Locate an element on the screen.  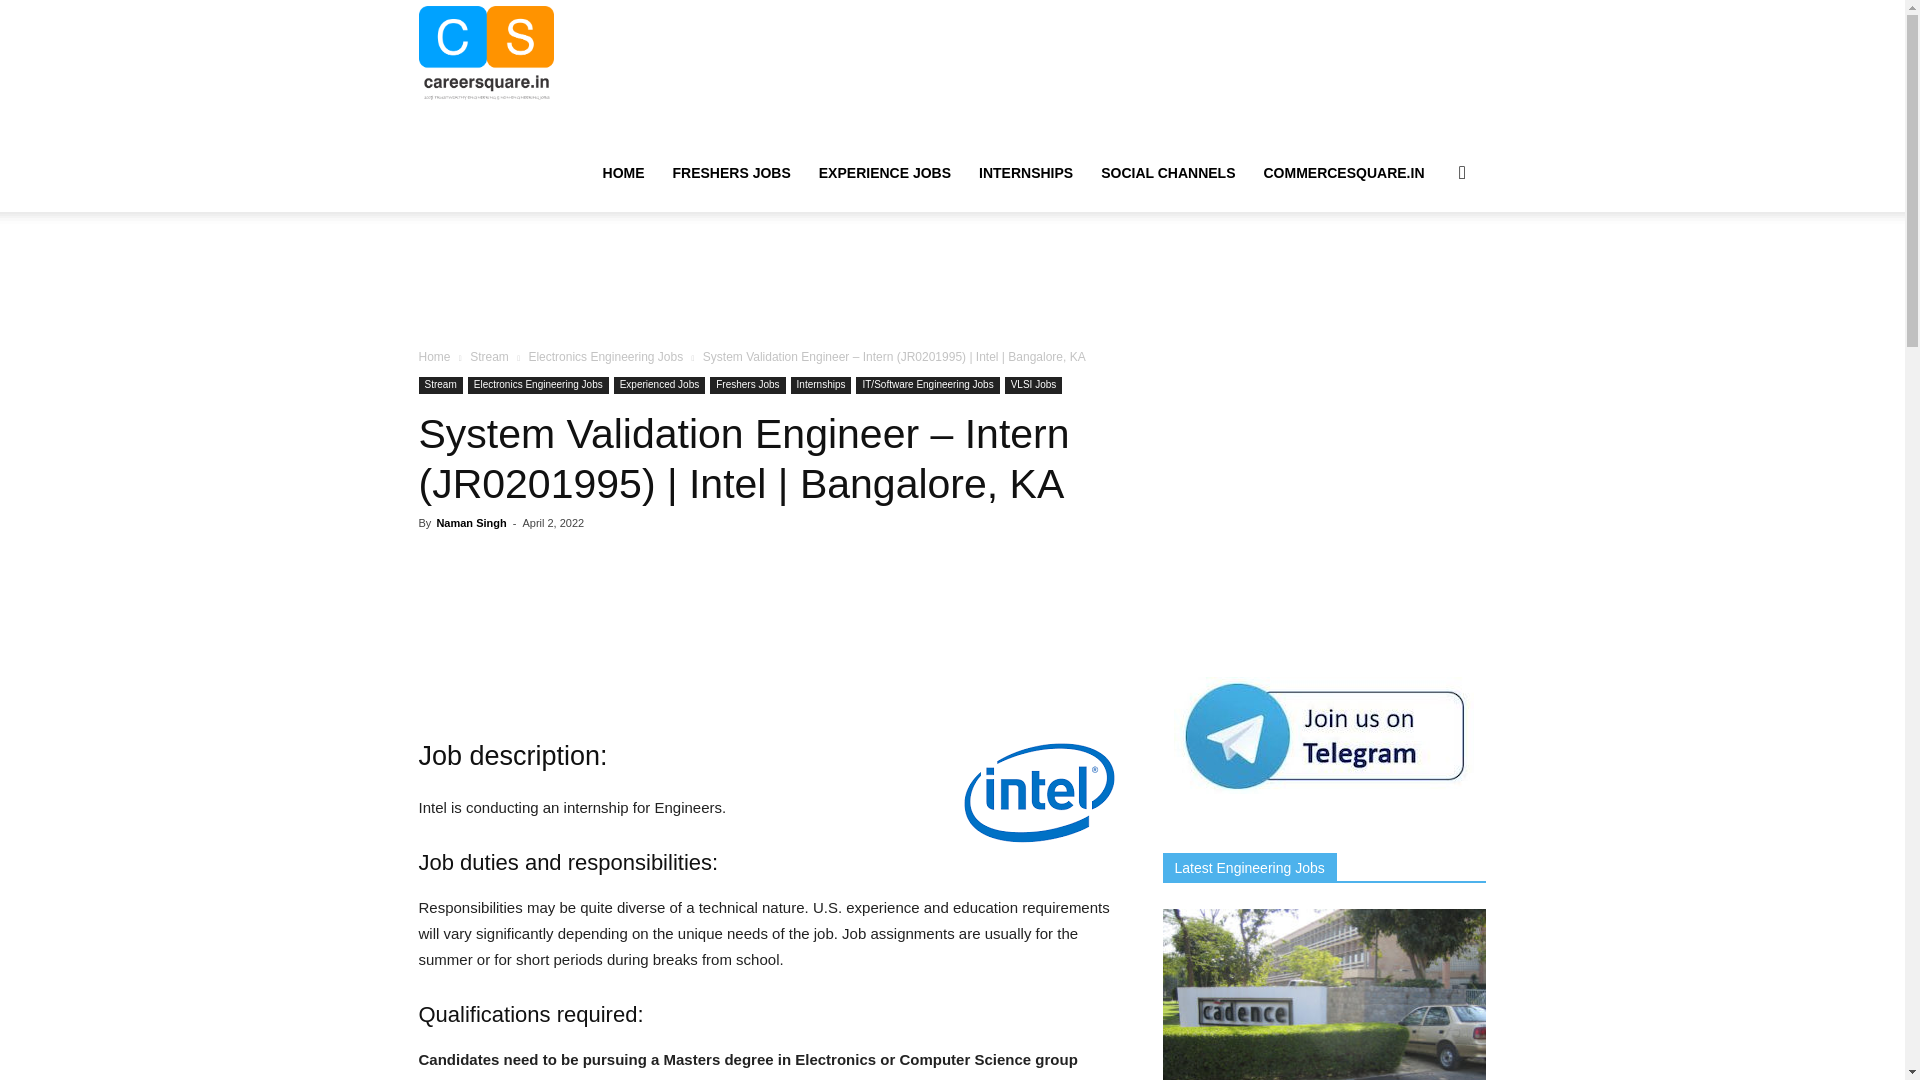
SOCIAL CHANNELS is located at coordinates (1168, 172).